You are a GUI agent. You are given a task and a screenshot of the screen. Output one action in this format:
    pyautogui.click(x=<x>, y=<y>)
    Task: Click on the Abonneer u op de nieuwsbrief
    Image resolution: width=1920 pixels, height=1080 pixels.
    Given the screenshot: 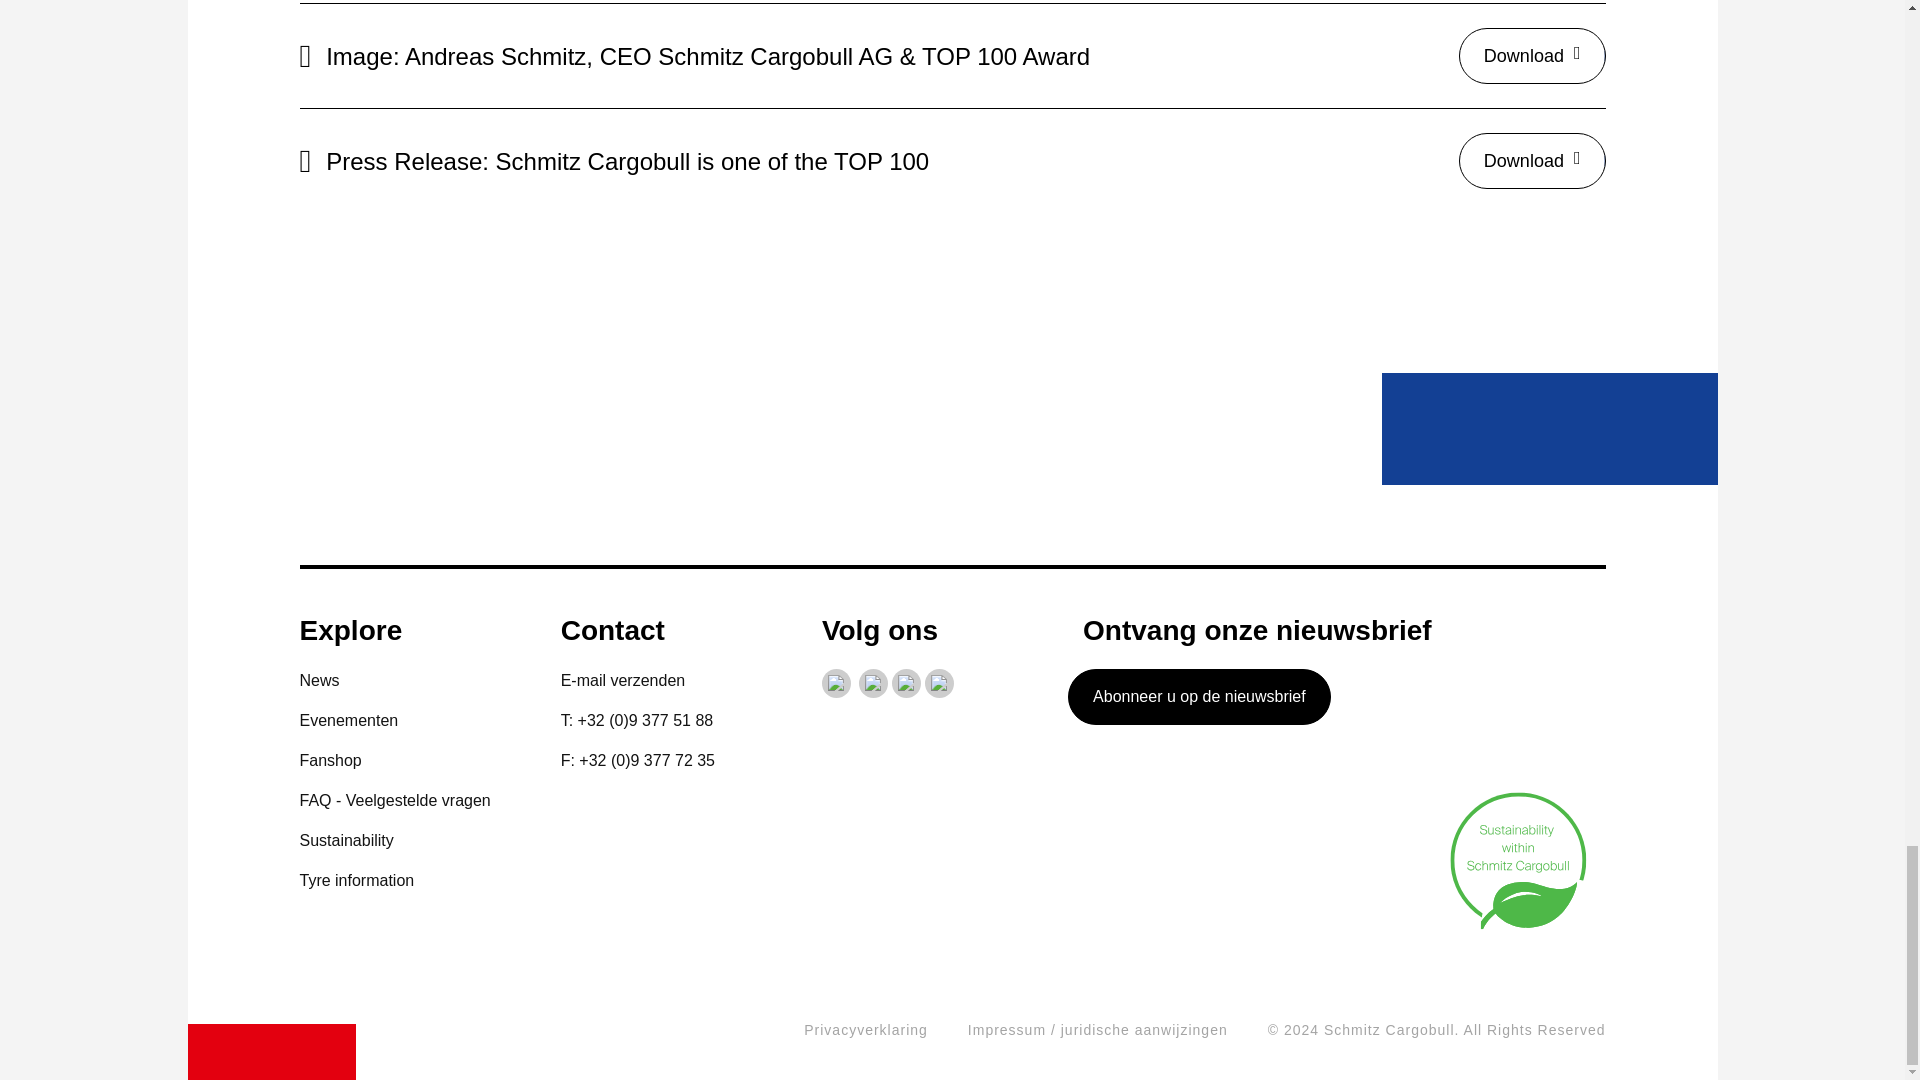 What is the action you would take?
    pyautogui.click(x=1198, y=696)
    